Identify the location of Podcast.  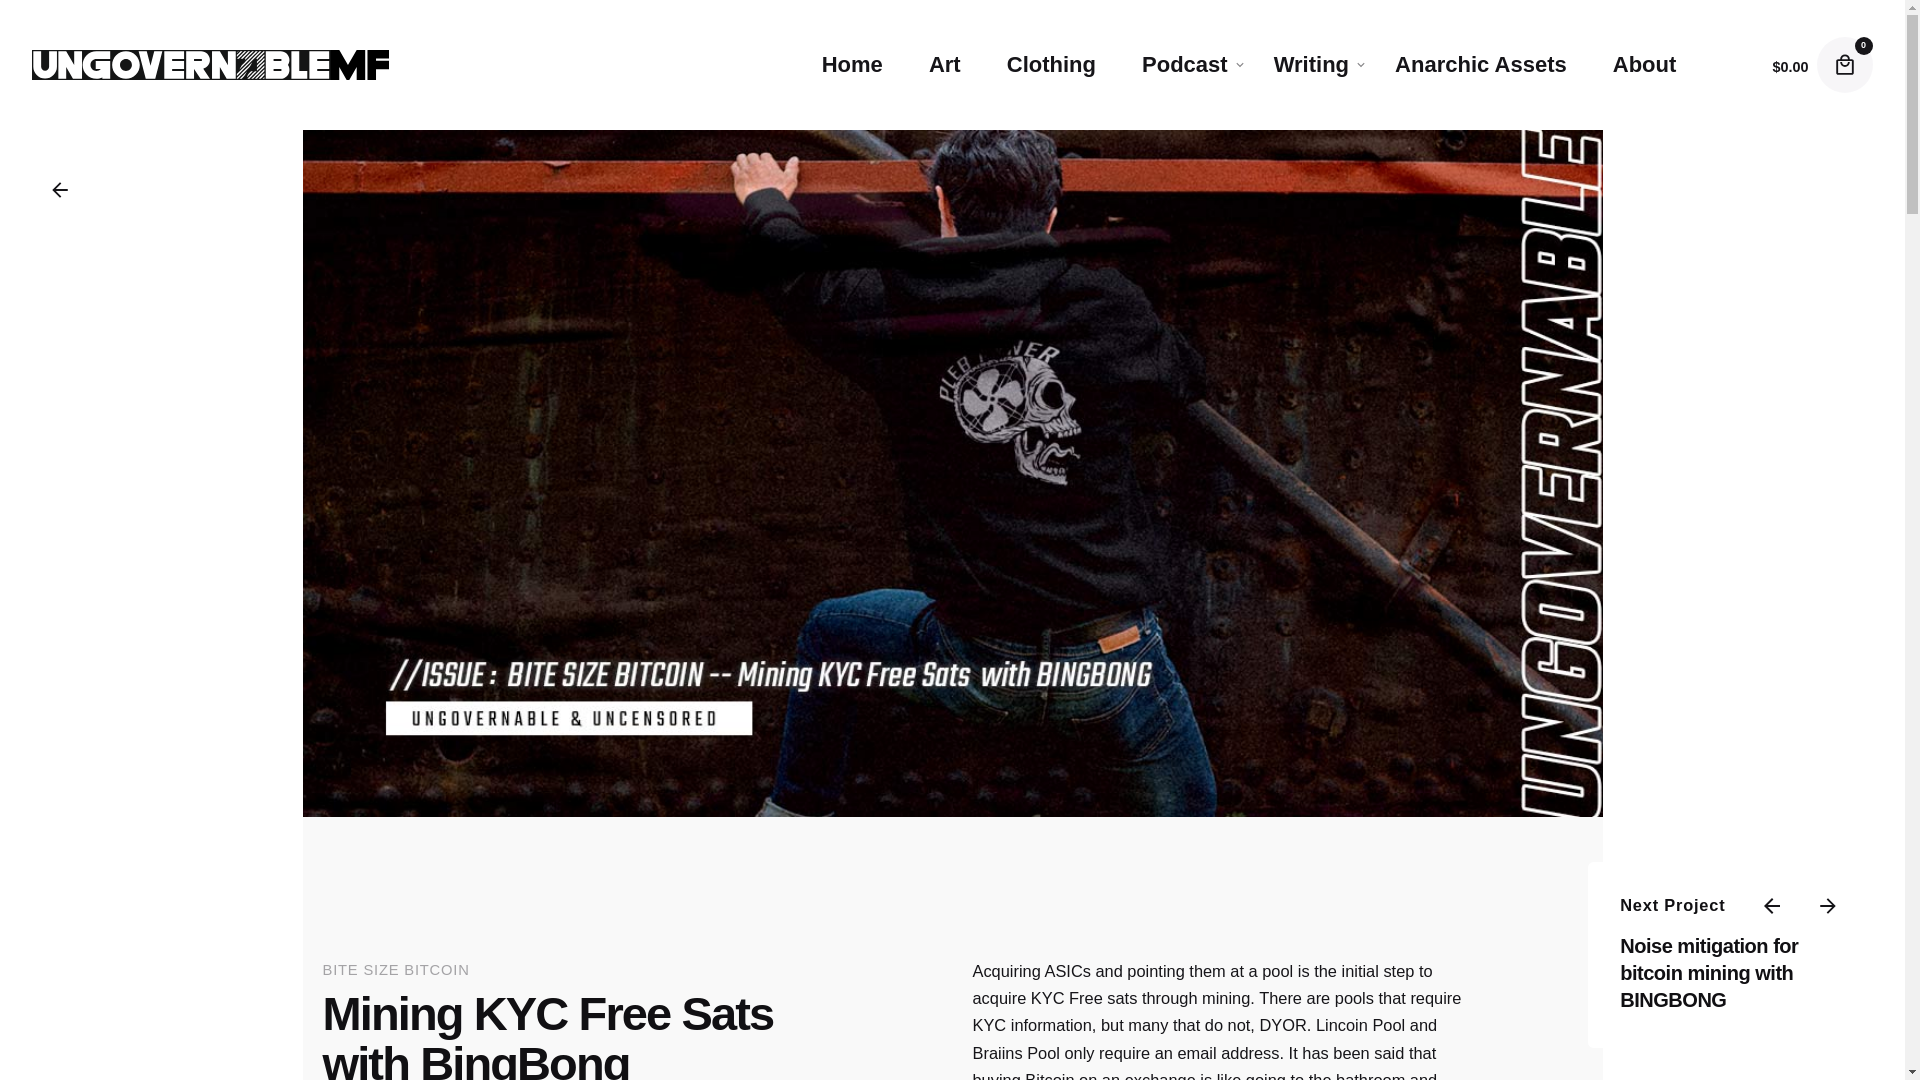
(1185, 65).